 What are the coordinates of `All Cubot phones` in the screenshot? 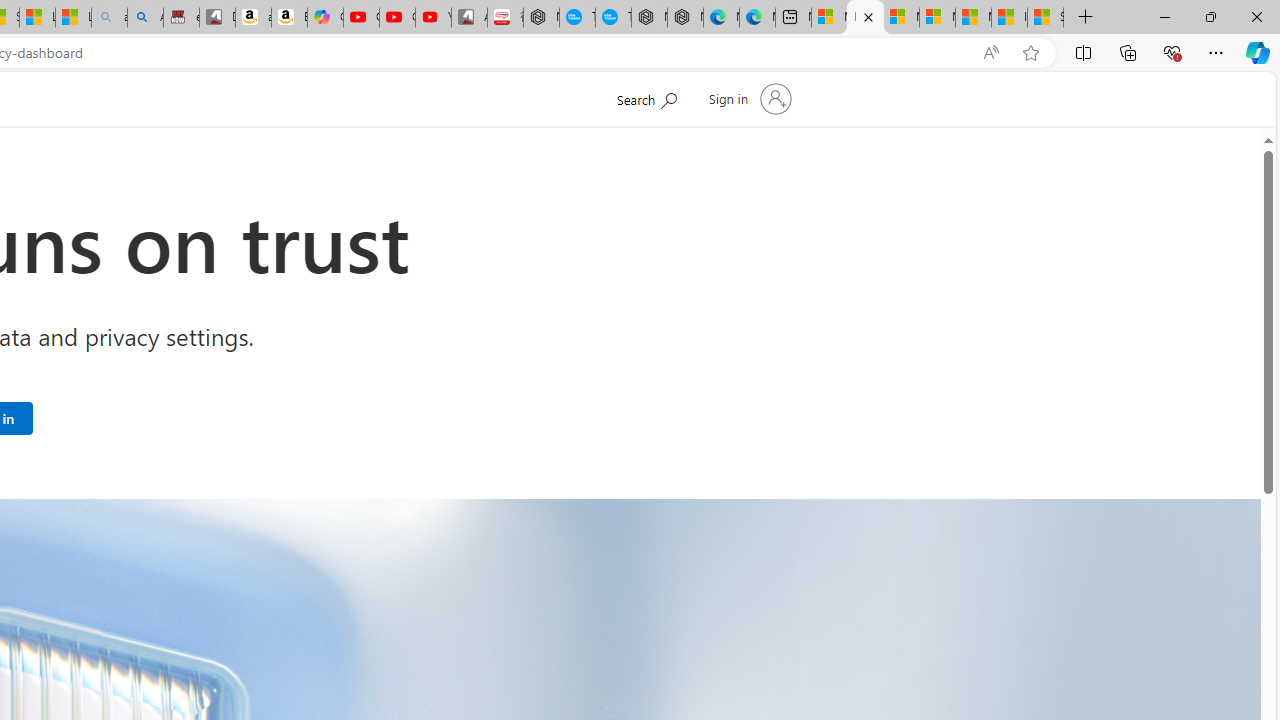 It's located at (469, 18).